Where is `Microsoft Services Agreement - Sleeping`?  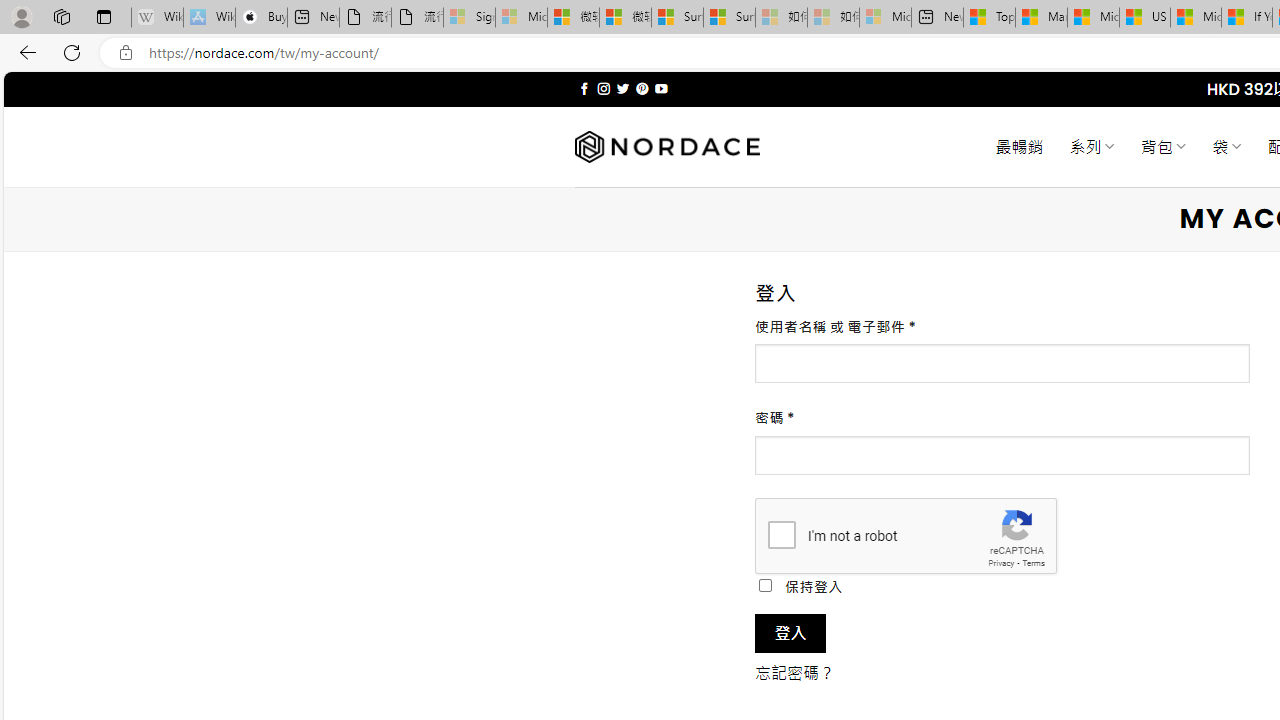
Microsoft Services Agreement - Sleeping is located at coordinates (520, 18).